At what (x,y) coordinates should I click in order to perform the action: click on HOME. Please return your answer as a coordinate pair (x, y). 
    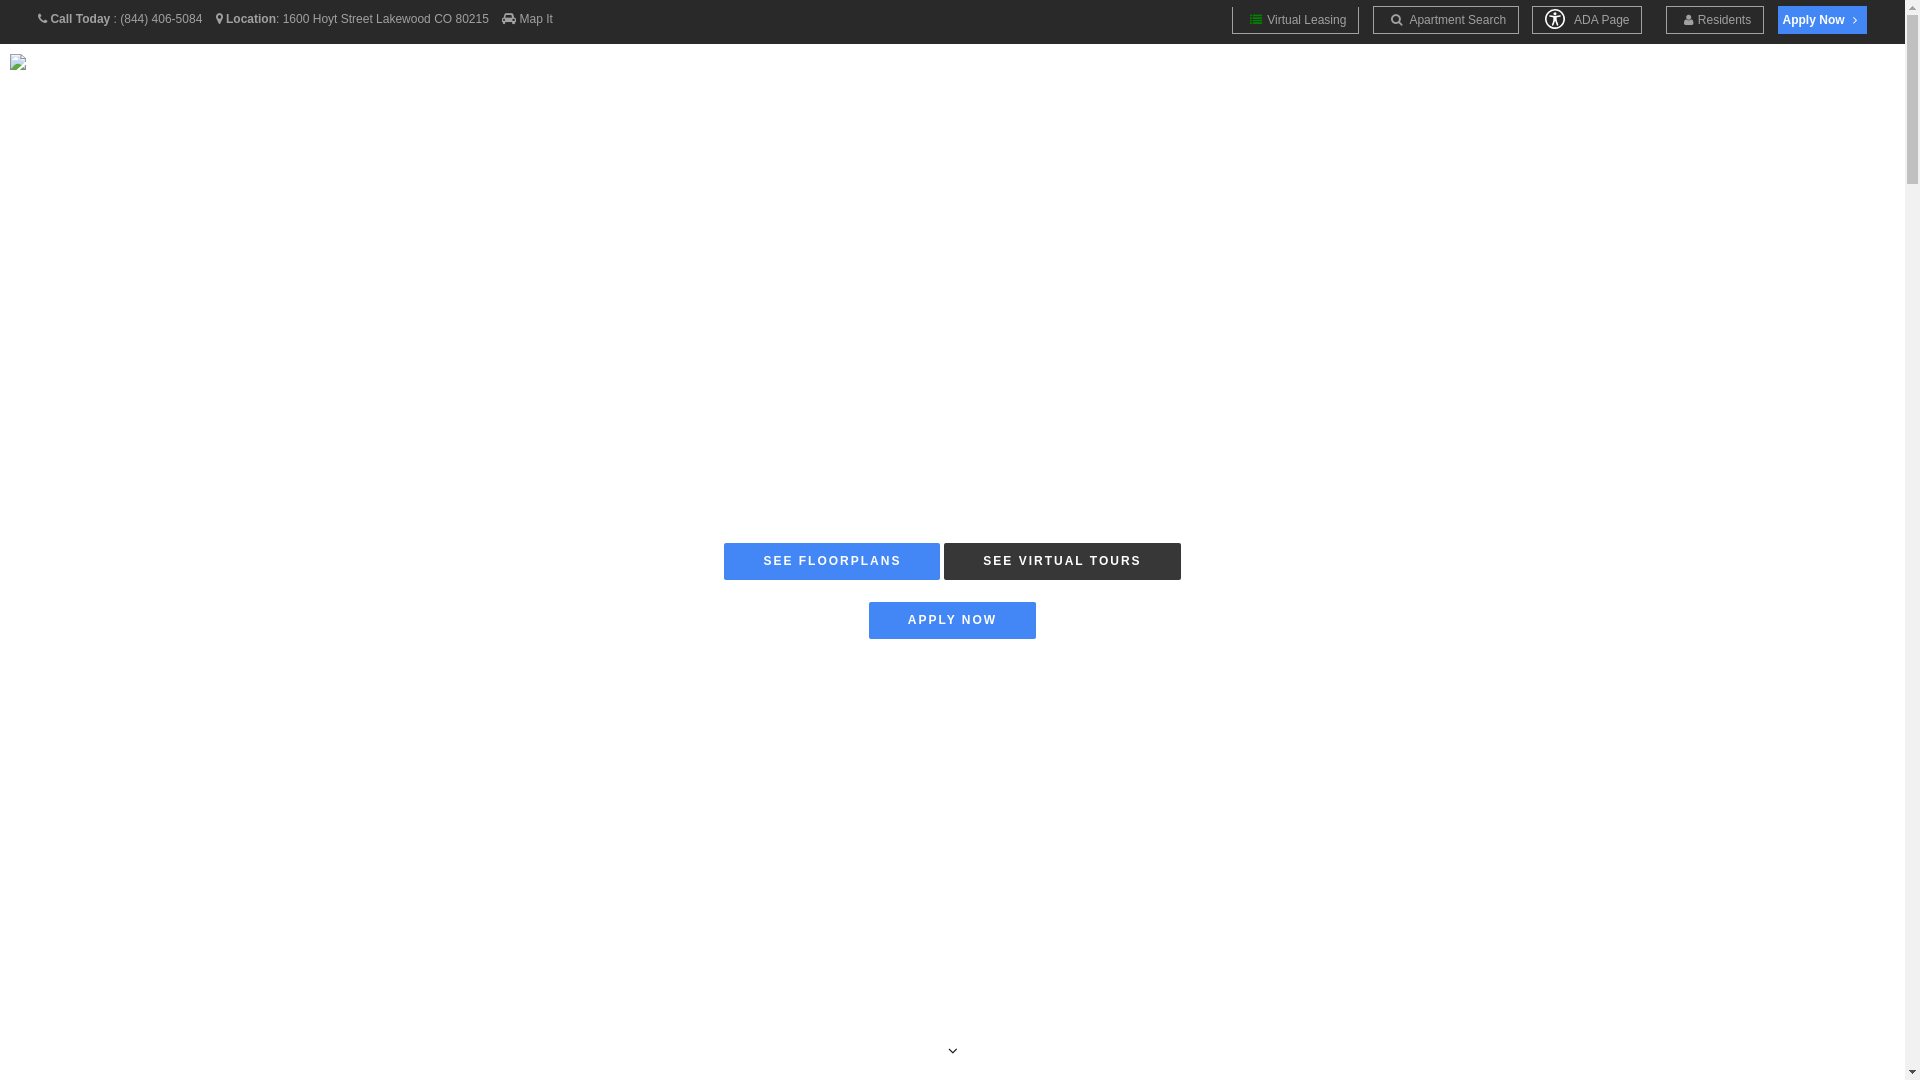
    Looking at the image, I should click on (860, 92).